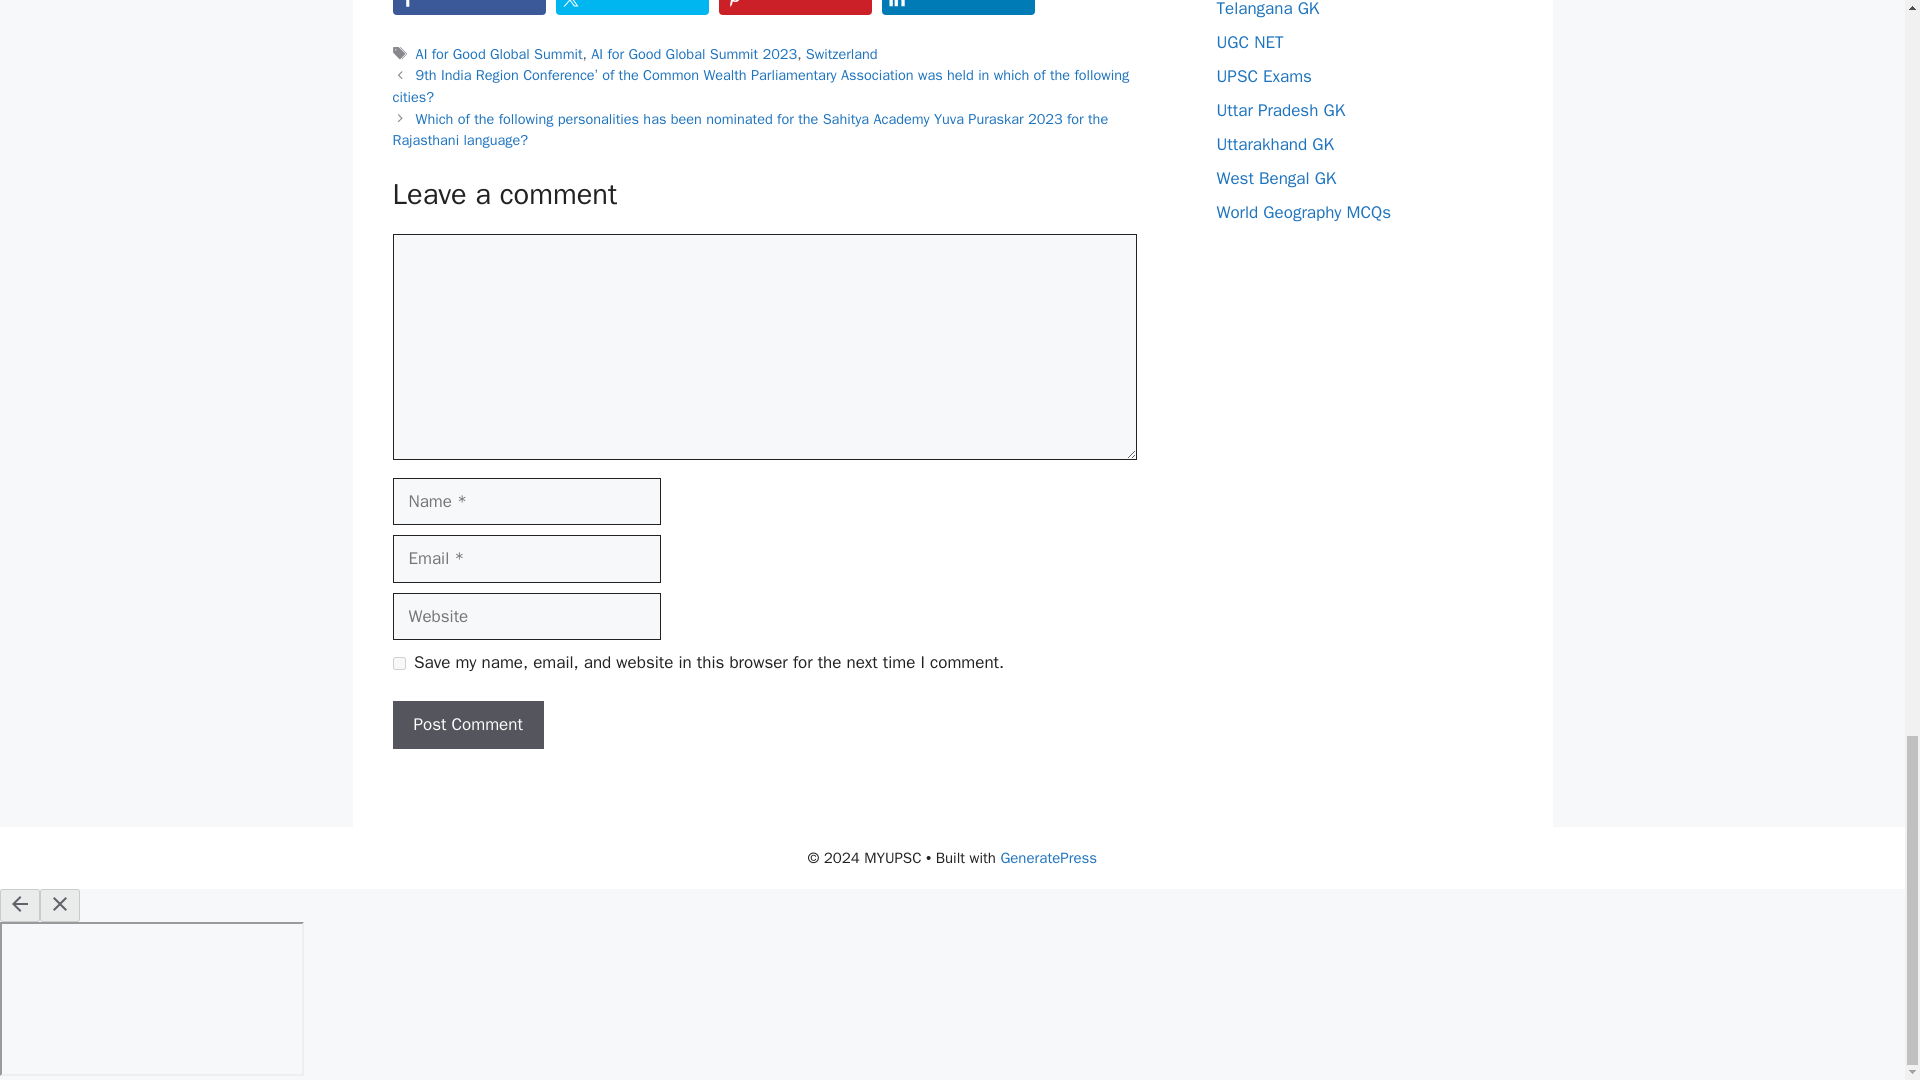 The height and width of the screenshot is (1080, 1920). What do you see at coordinates (398, 662) in the screenshot?
I see `yes` at bounding box center [398, 662].